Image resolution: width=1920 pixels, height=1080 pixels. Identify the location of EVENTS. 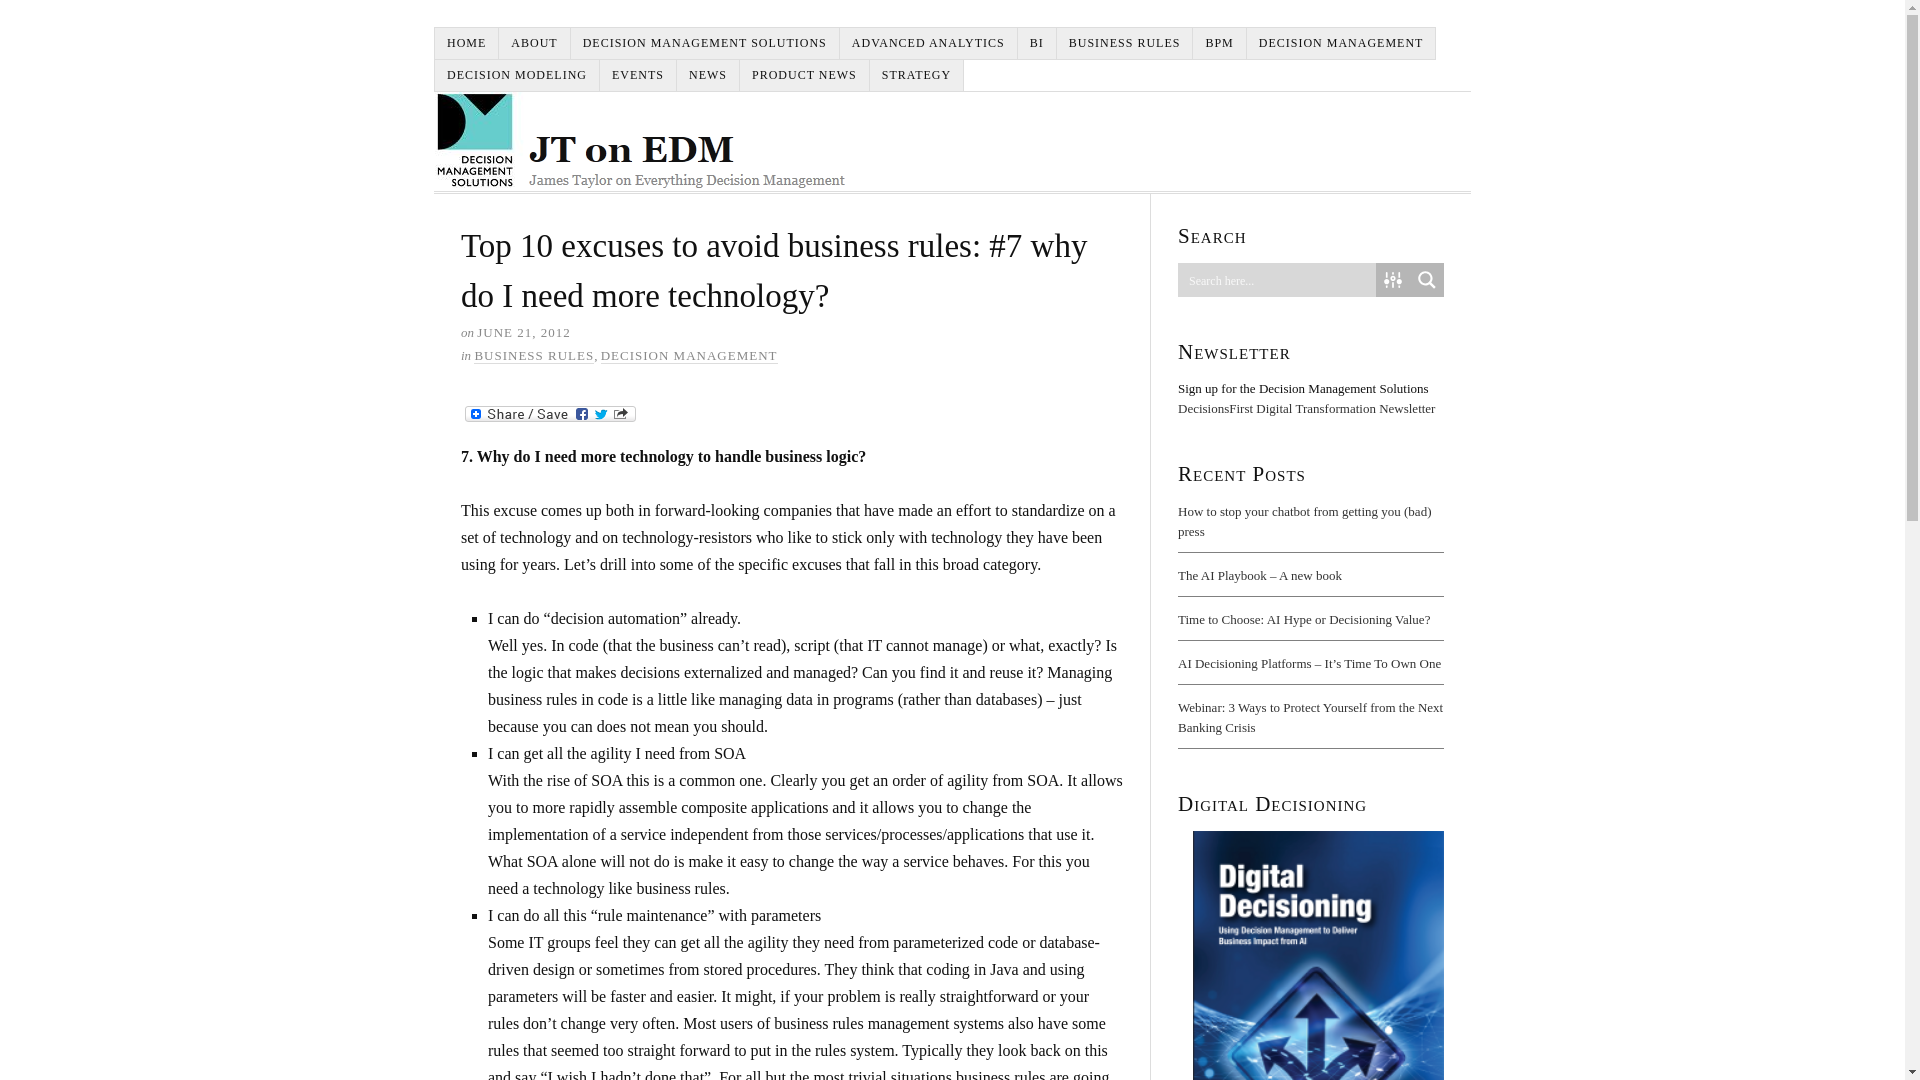
(638, 75).